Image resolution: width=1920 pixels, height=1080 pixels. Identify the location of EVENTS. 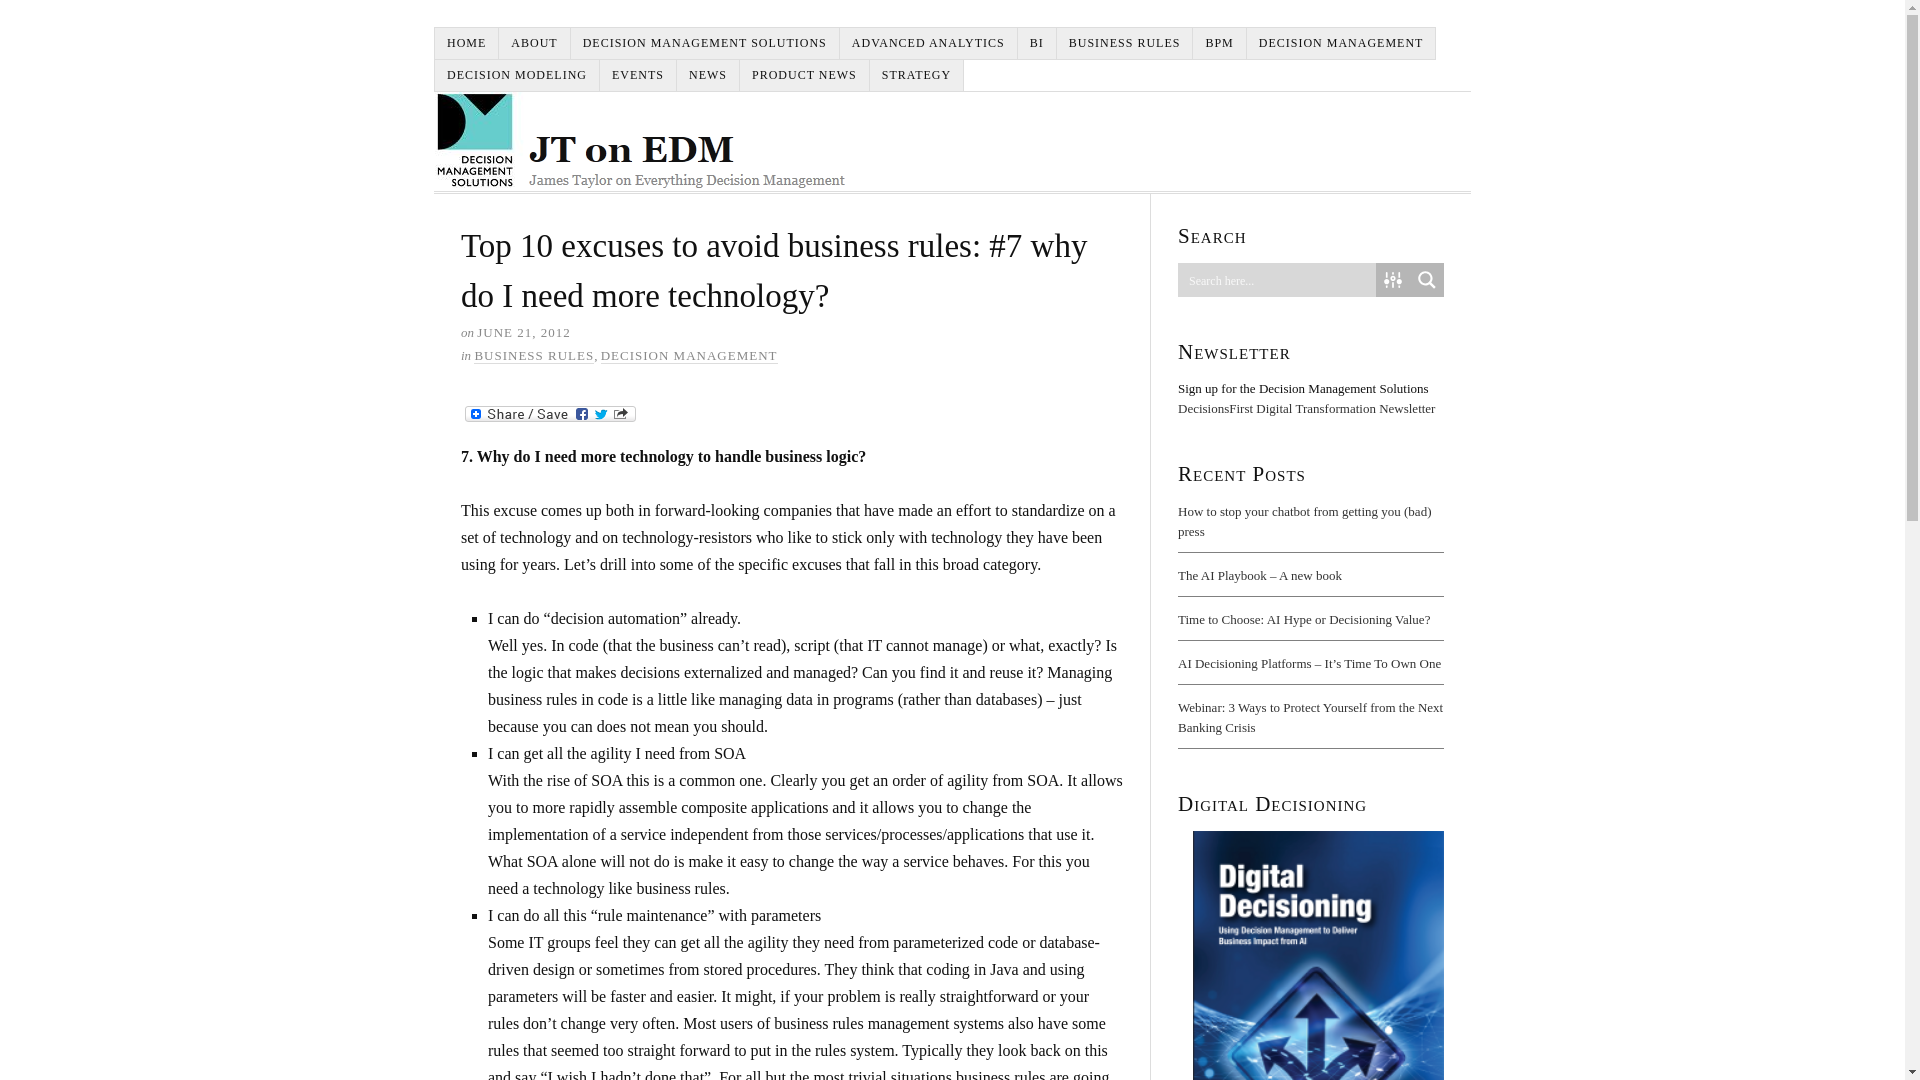
(638, 75).